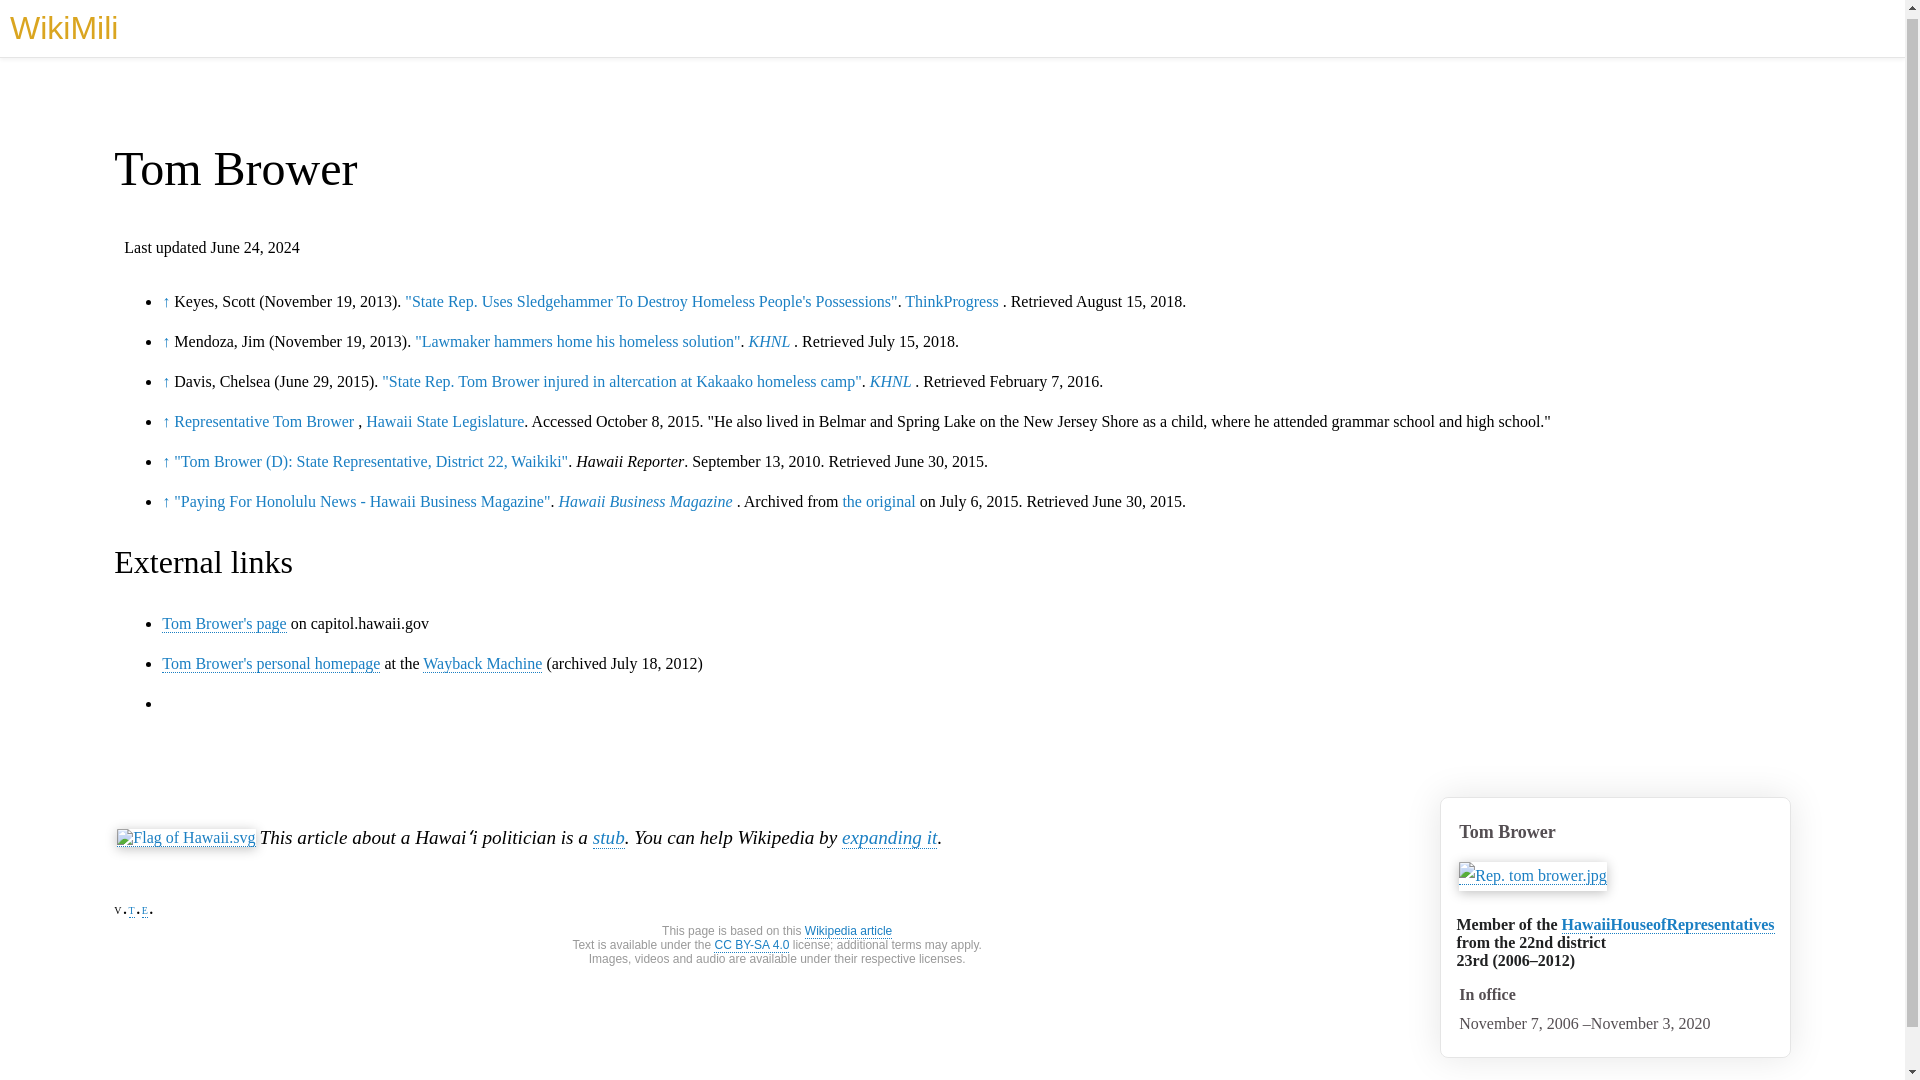  What do you see at coordinates (131, 909) in the screenshot?
I see `Template talk:Hawaii-politician-stub` at bounding box center [131, 909].